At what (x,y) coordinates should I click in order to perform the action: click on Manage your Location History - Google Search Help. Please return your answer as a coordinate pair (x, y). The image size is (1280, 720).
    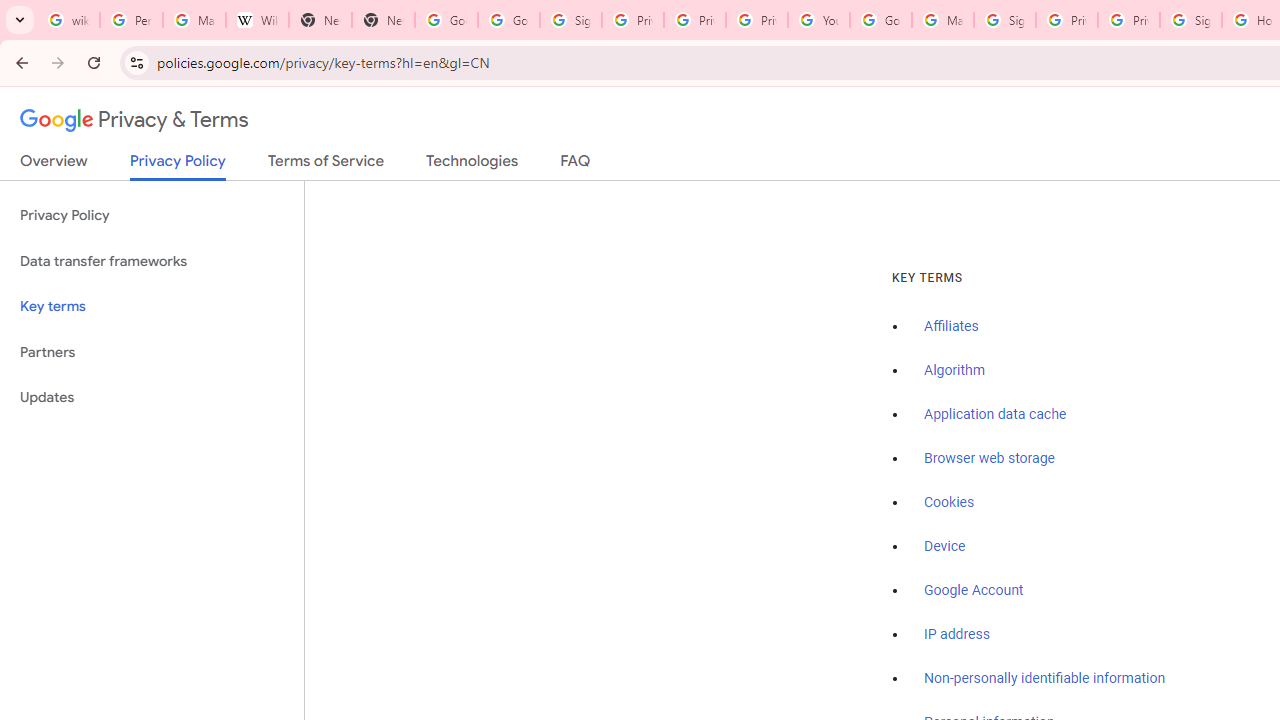
    Looking at the image, I should click on (194, 20).